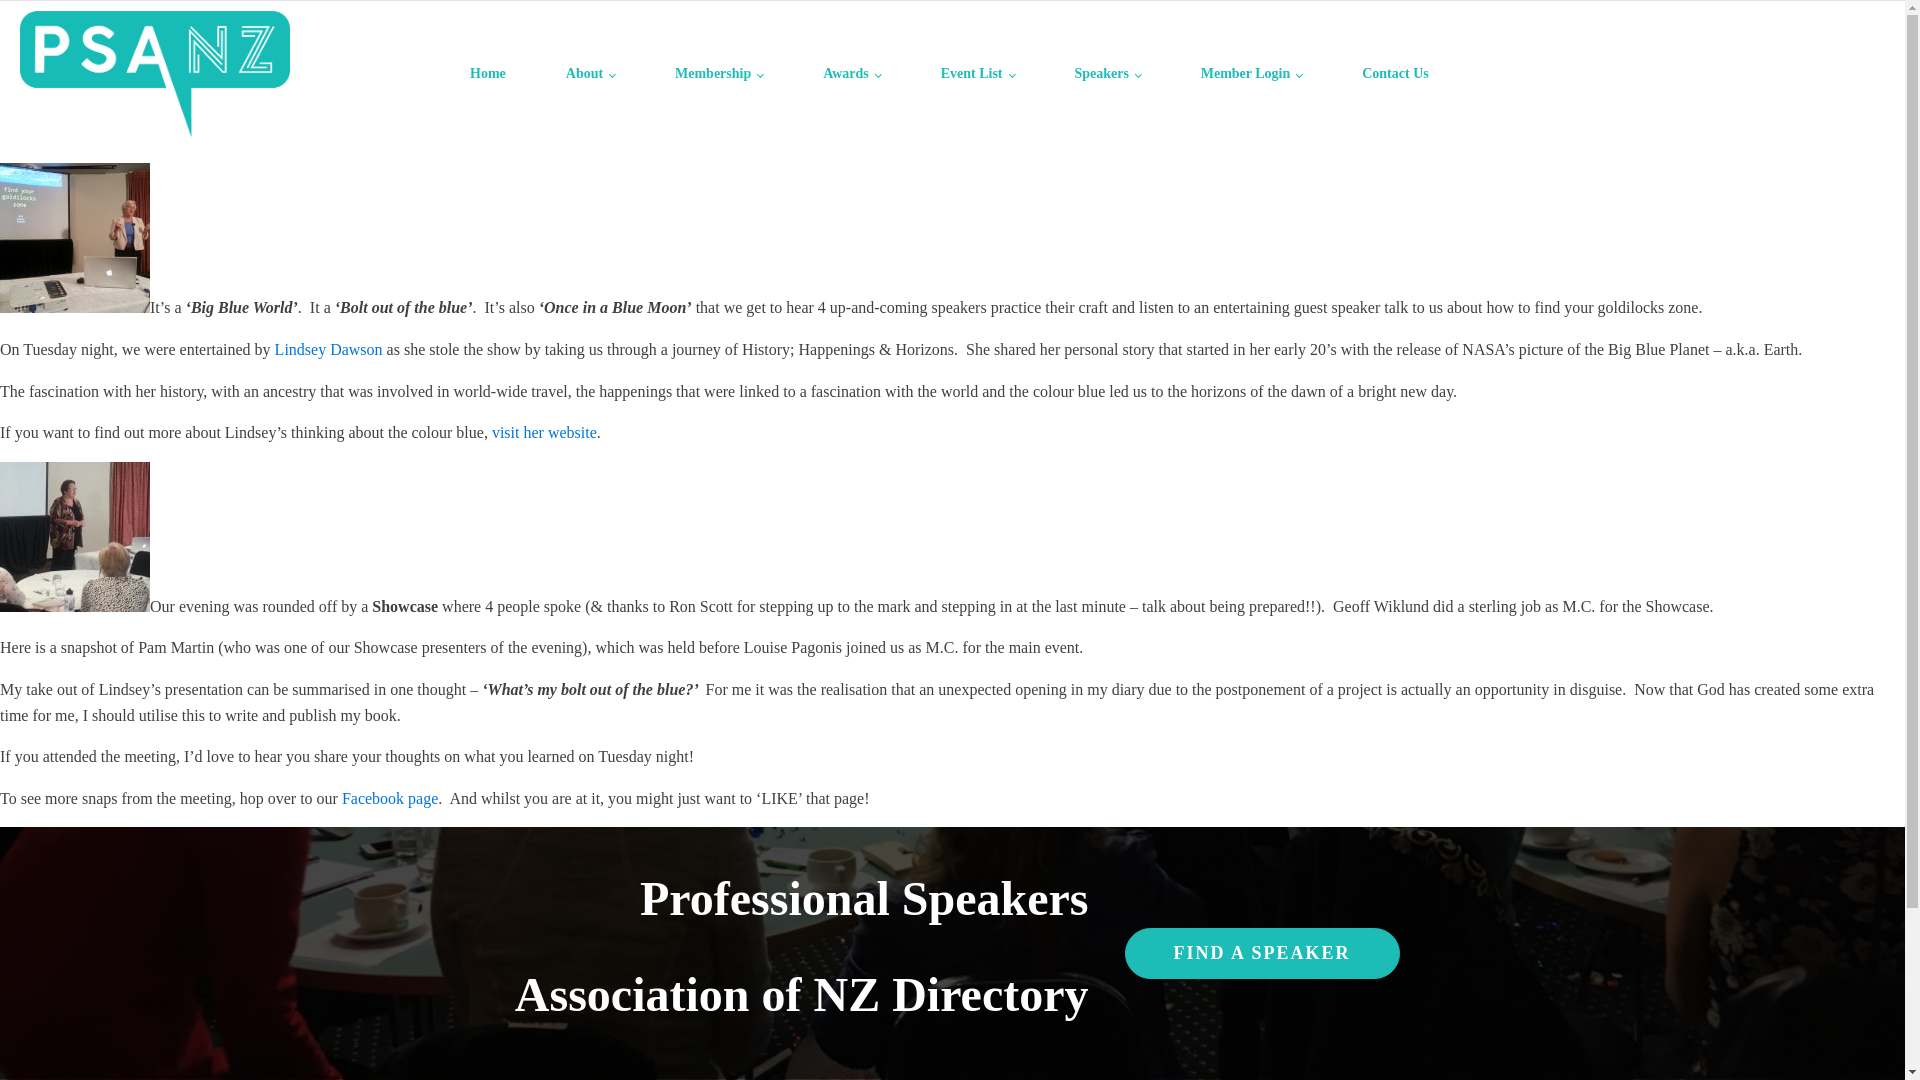  Describe the element at coordinates (719, 74) in the screenshot. I see `Membership` at that location.